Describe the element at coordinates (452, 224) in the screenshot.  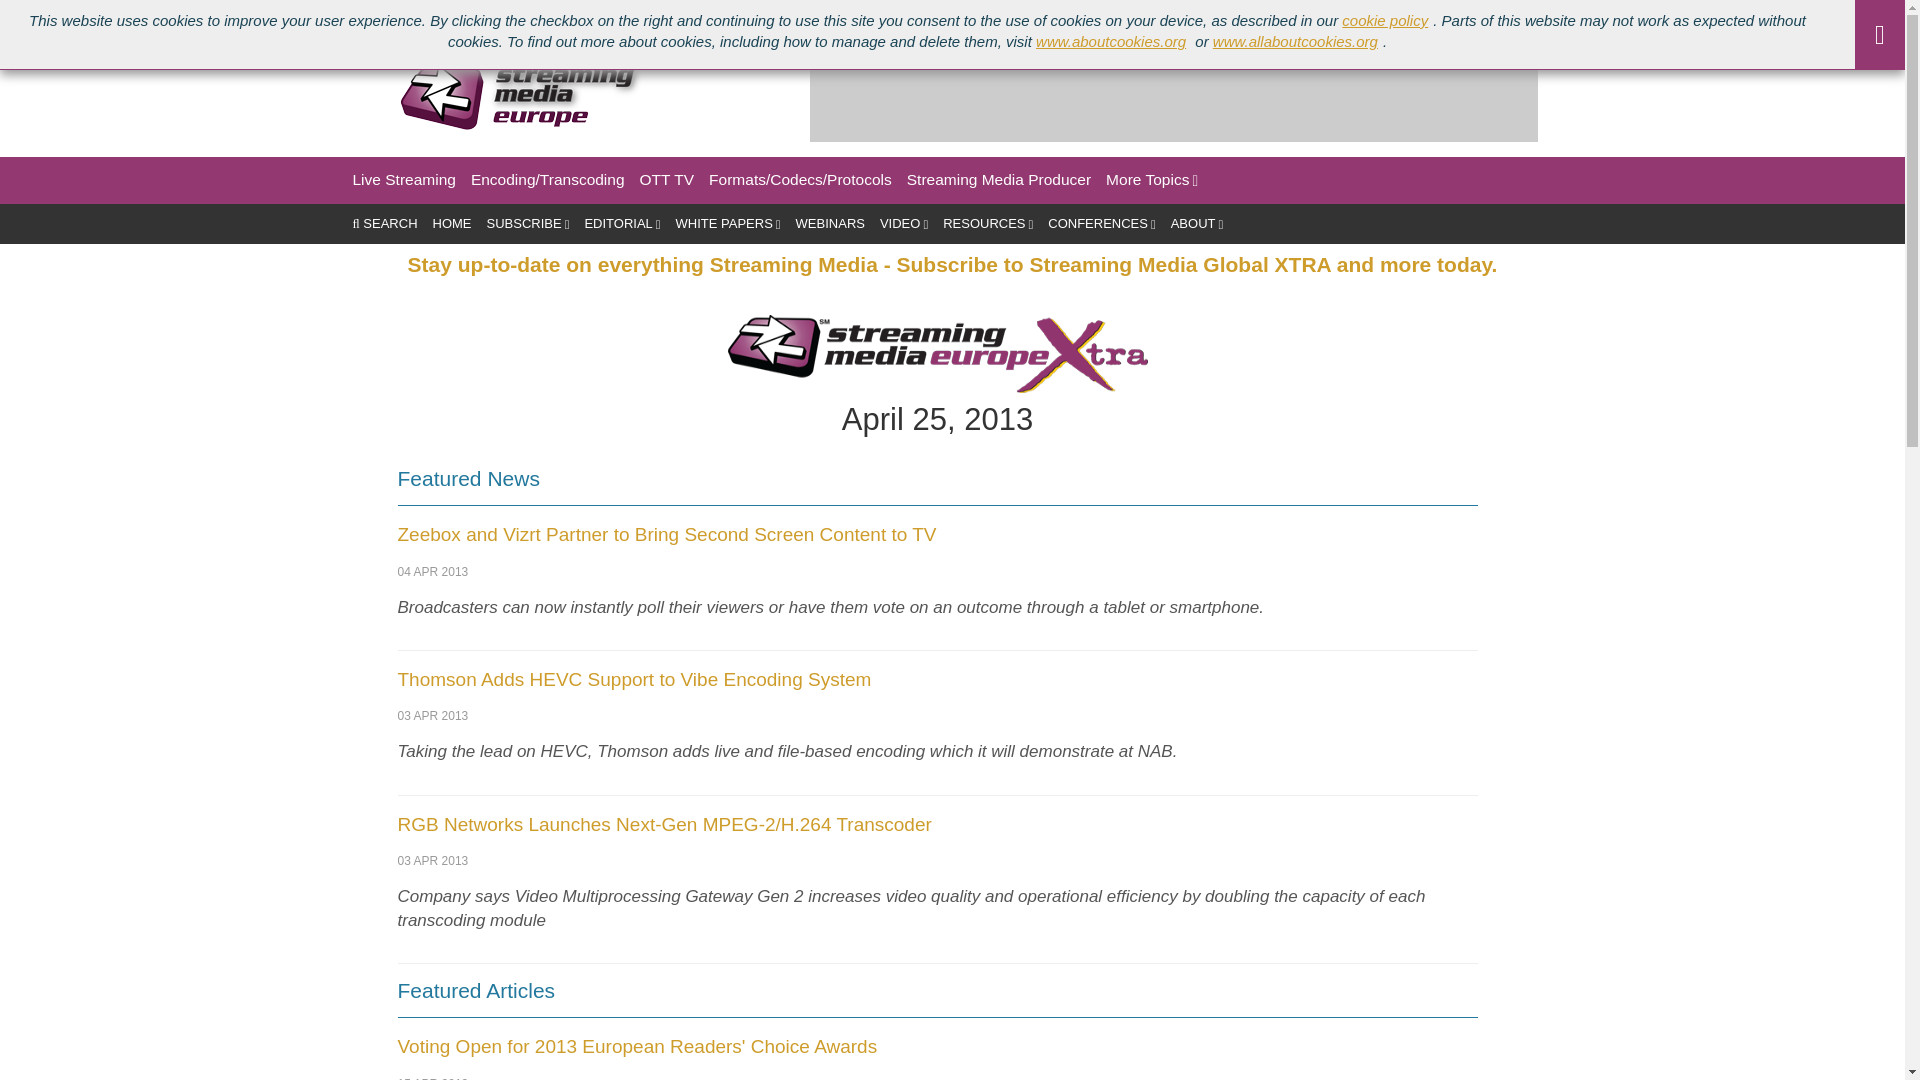
I see `HOME` at that location.